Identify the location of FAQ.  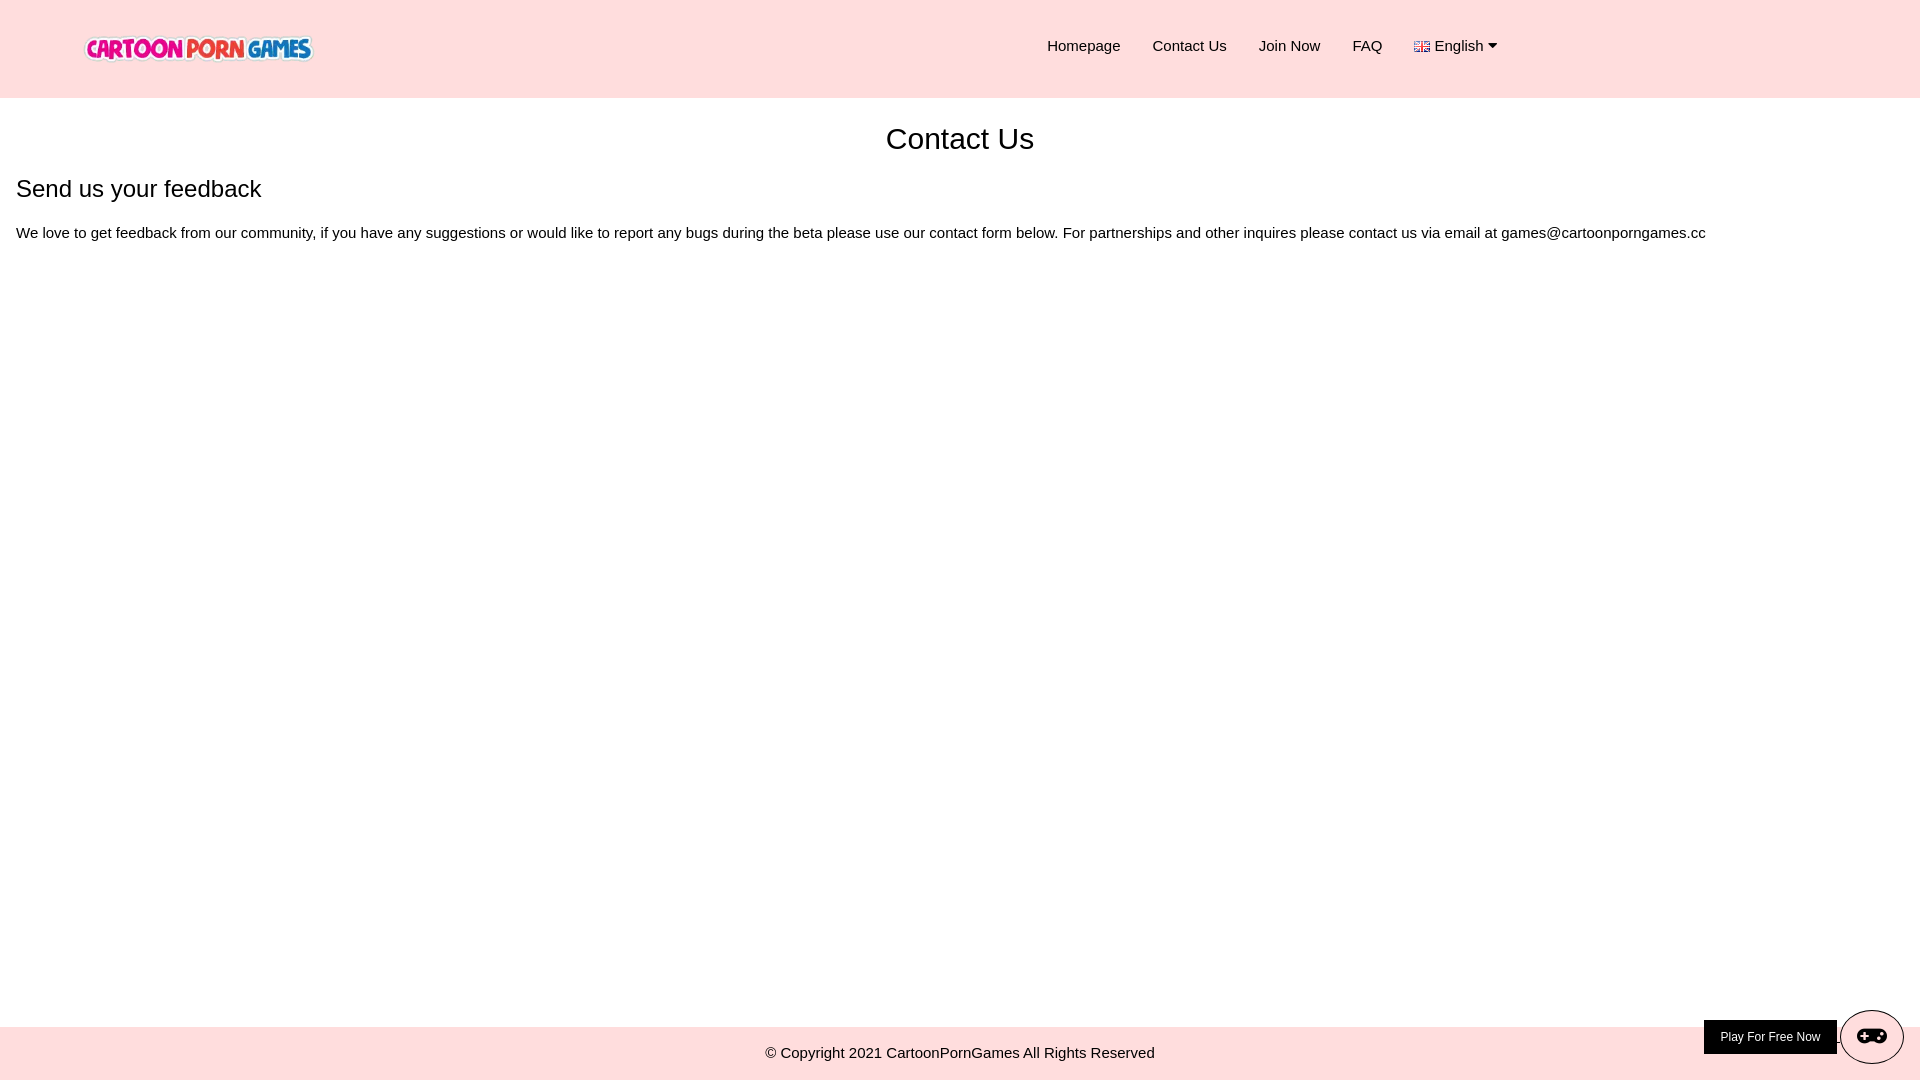
(1367, 46).